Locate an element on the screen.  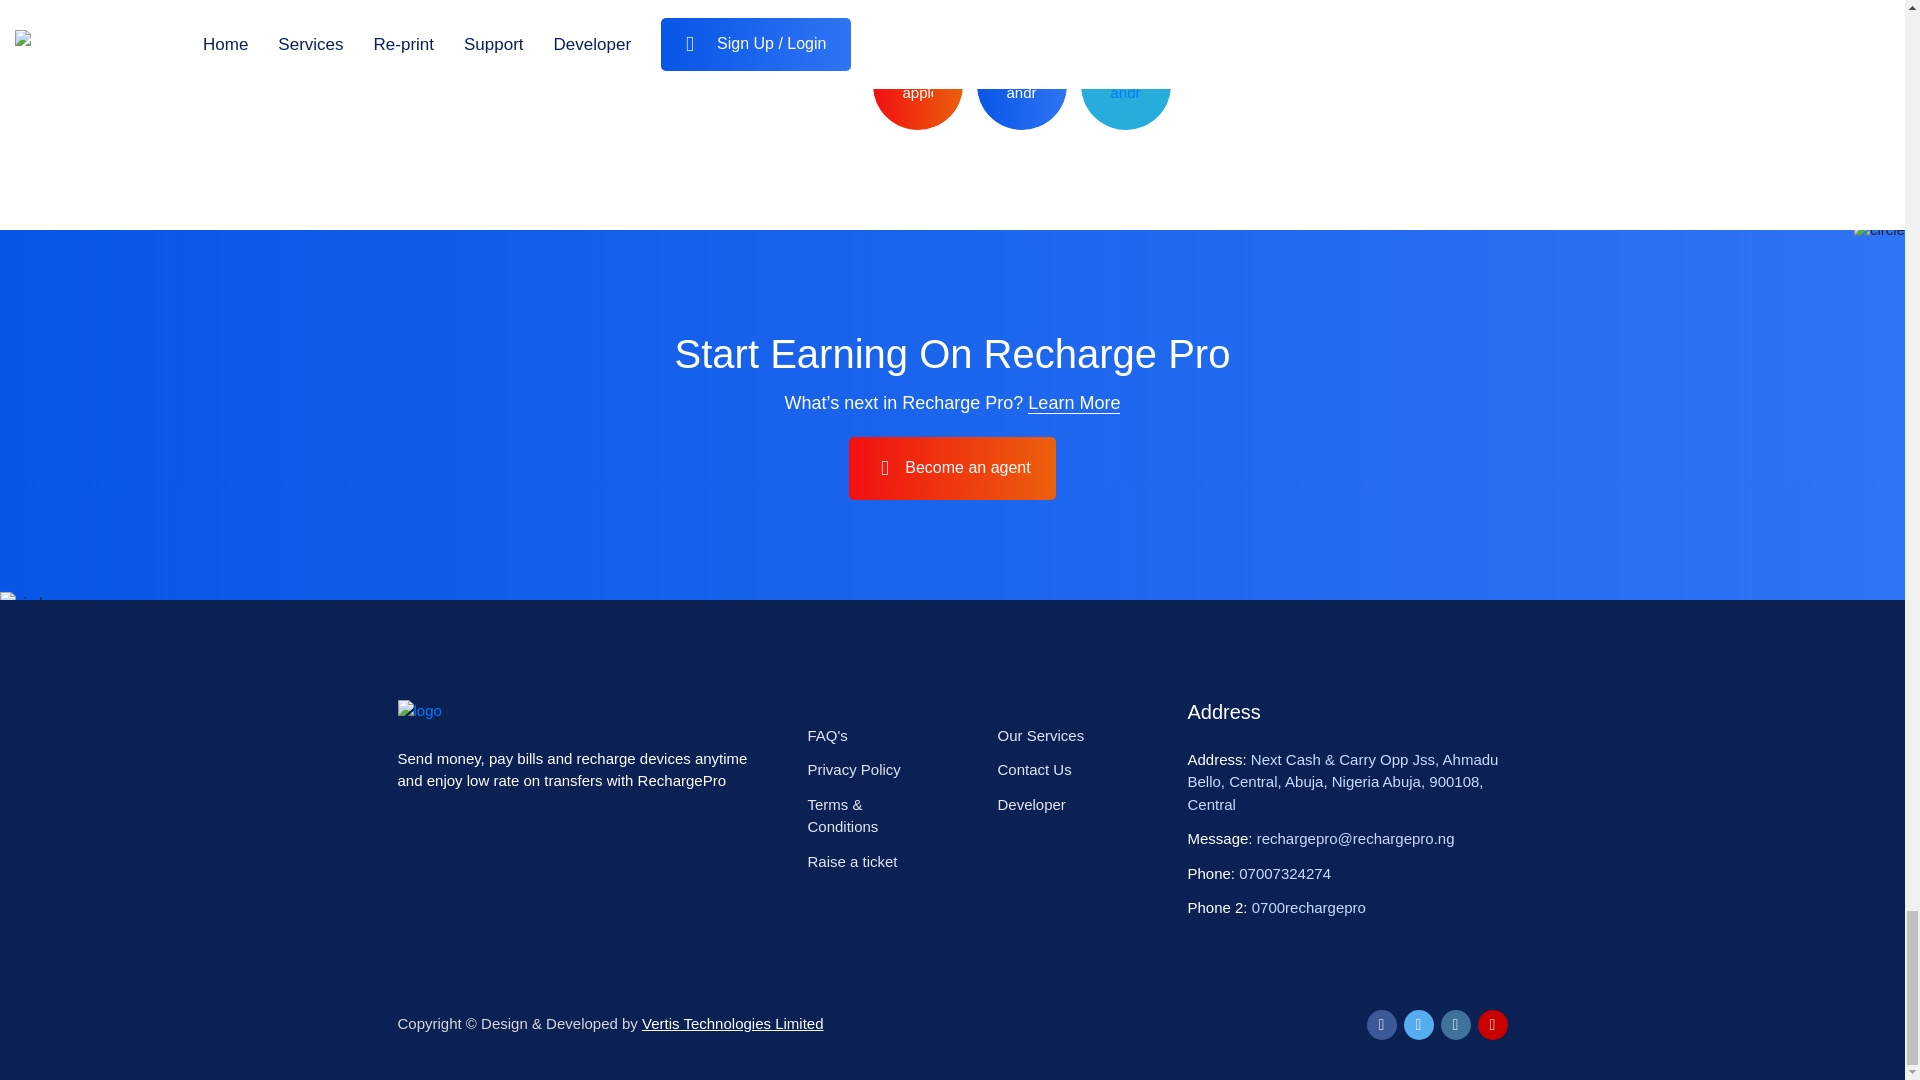
Learn More is located at coordinates (1073, 402).